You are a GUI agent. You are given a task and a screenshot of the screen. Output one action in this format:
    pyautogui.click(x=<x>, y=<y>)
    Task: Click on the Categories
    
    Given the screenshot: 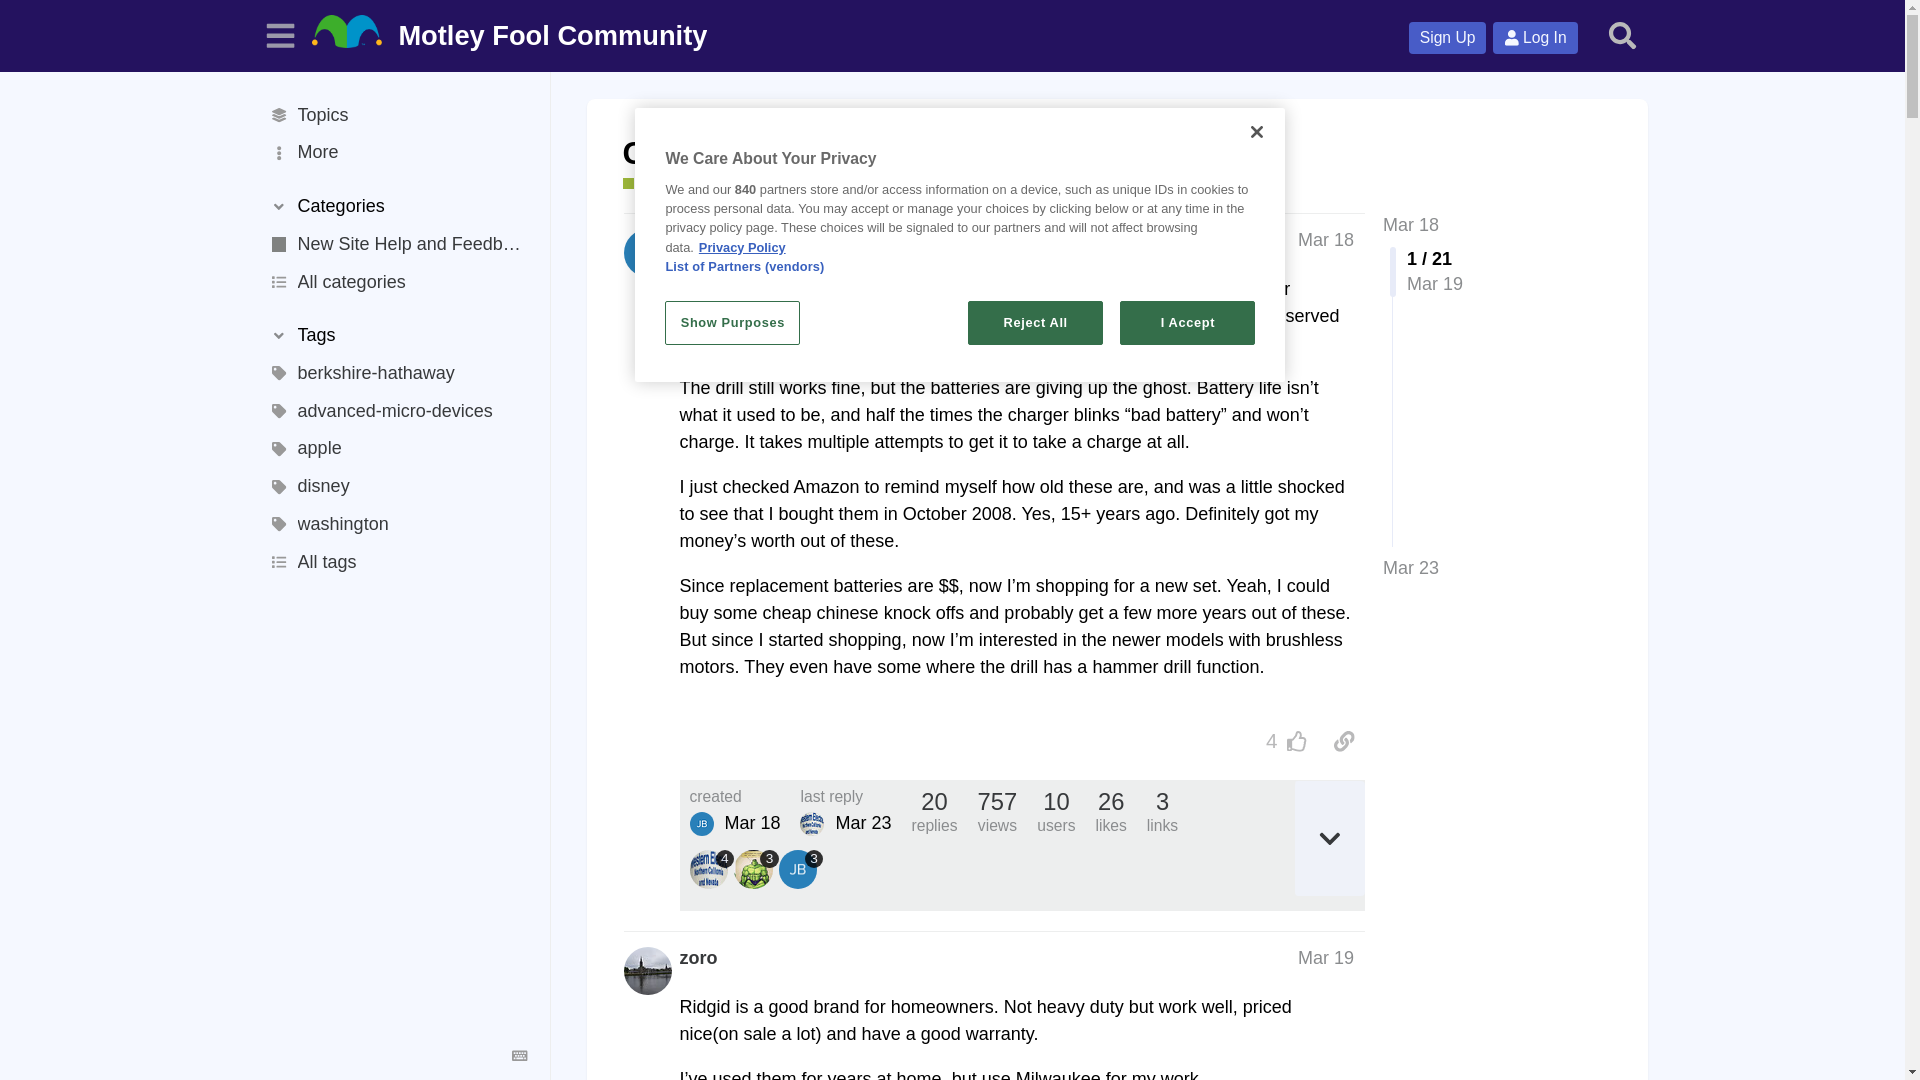 What is the action you would take?
    pyautogui.click(x=396, y=206)
    